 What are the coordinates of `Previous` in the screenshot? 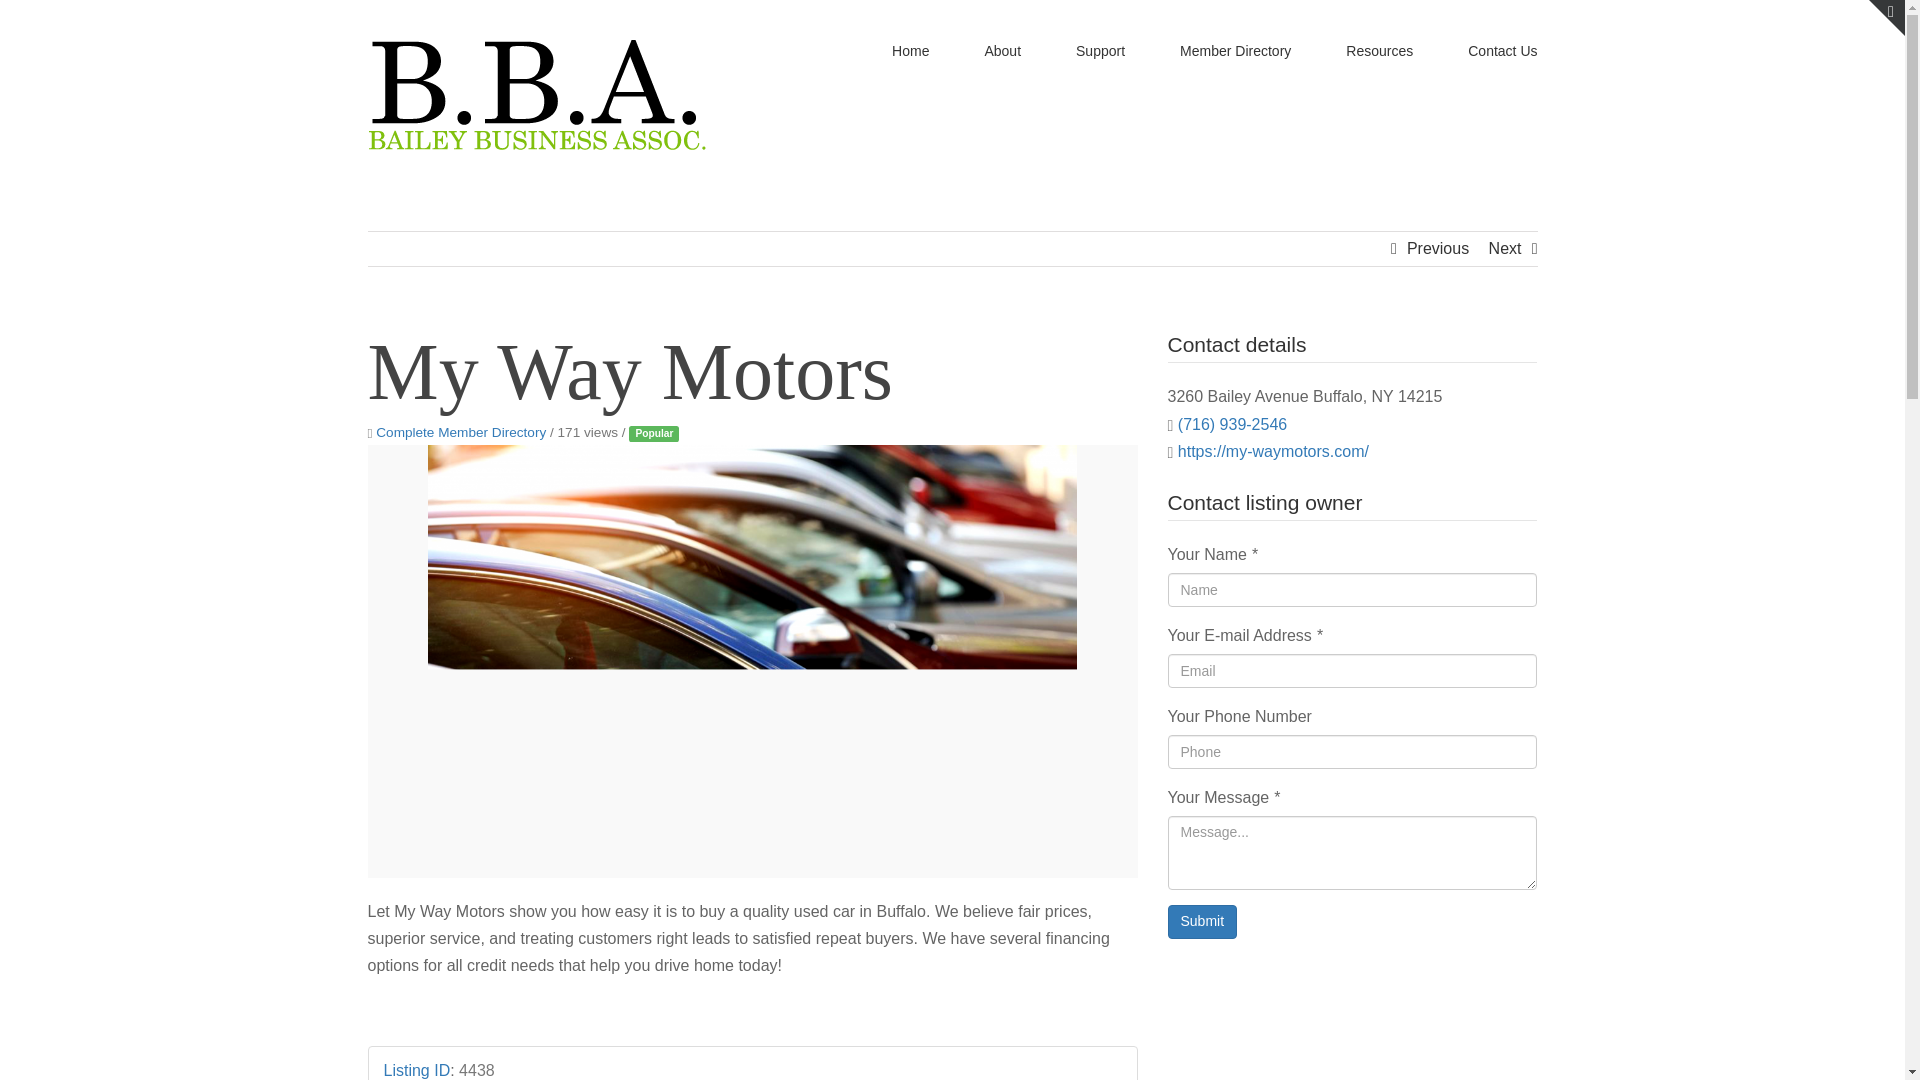 It's located at (1438, 248).